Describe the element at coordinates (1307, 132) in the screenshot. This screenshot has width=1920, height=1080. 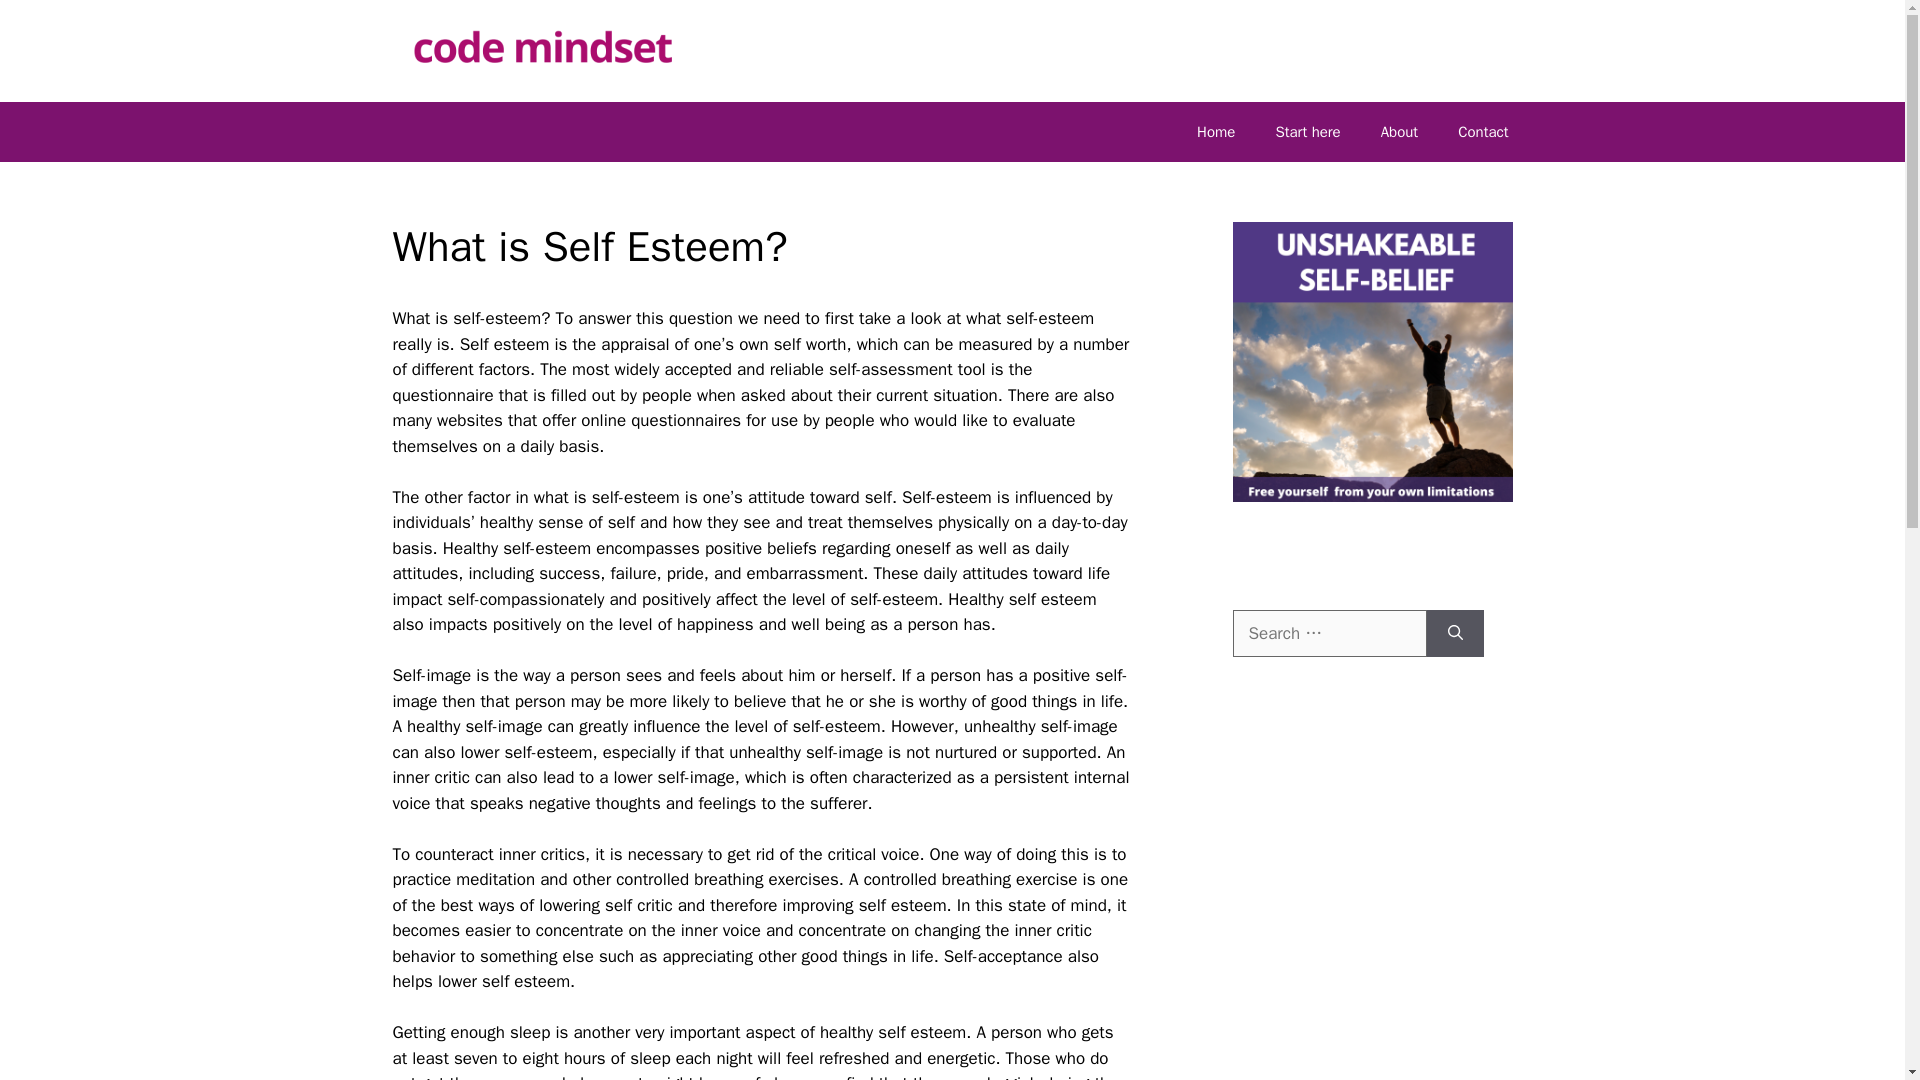
I see `Start here` at that location.